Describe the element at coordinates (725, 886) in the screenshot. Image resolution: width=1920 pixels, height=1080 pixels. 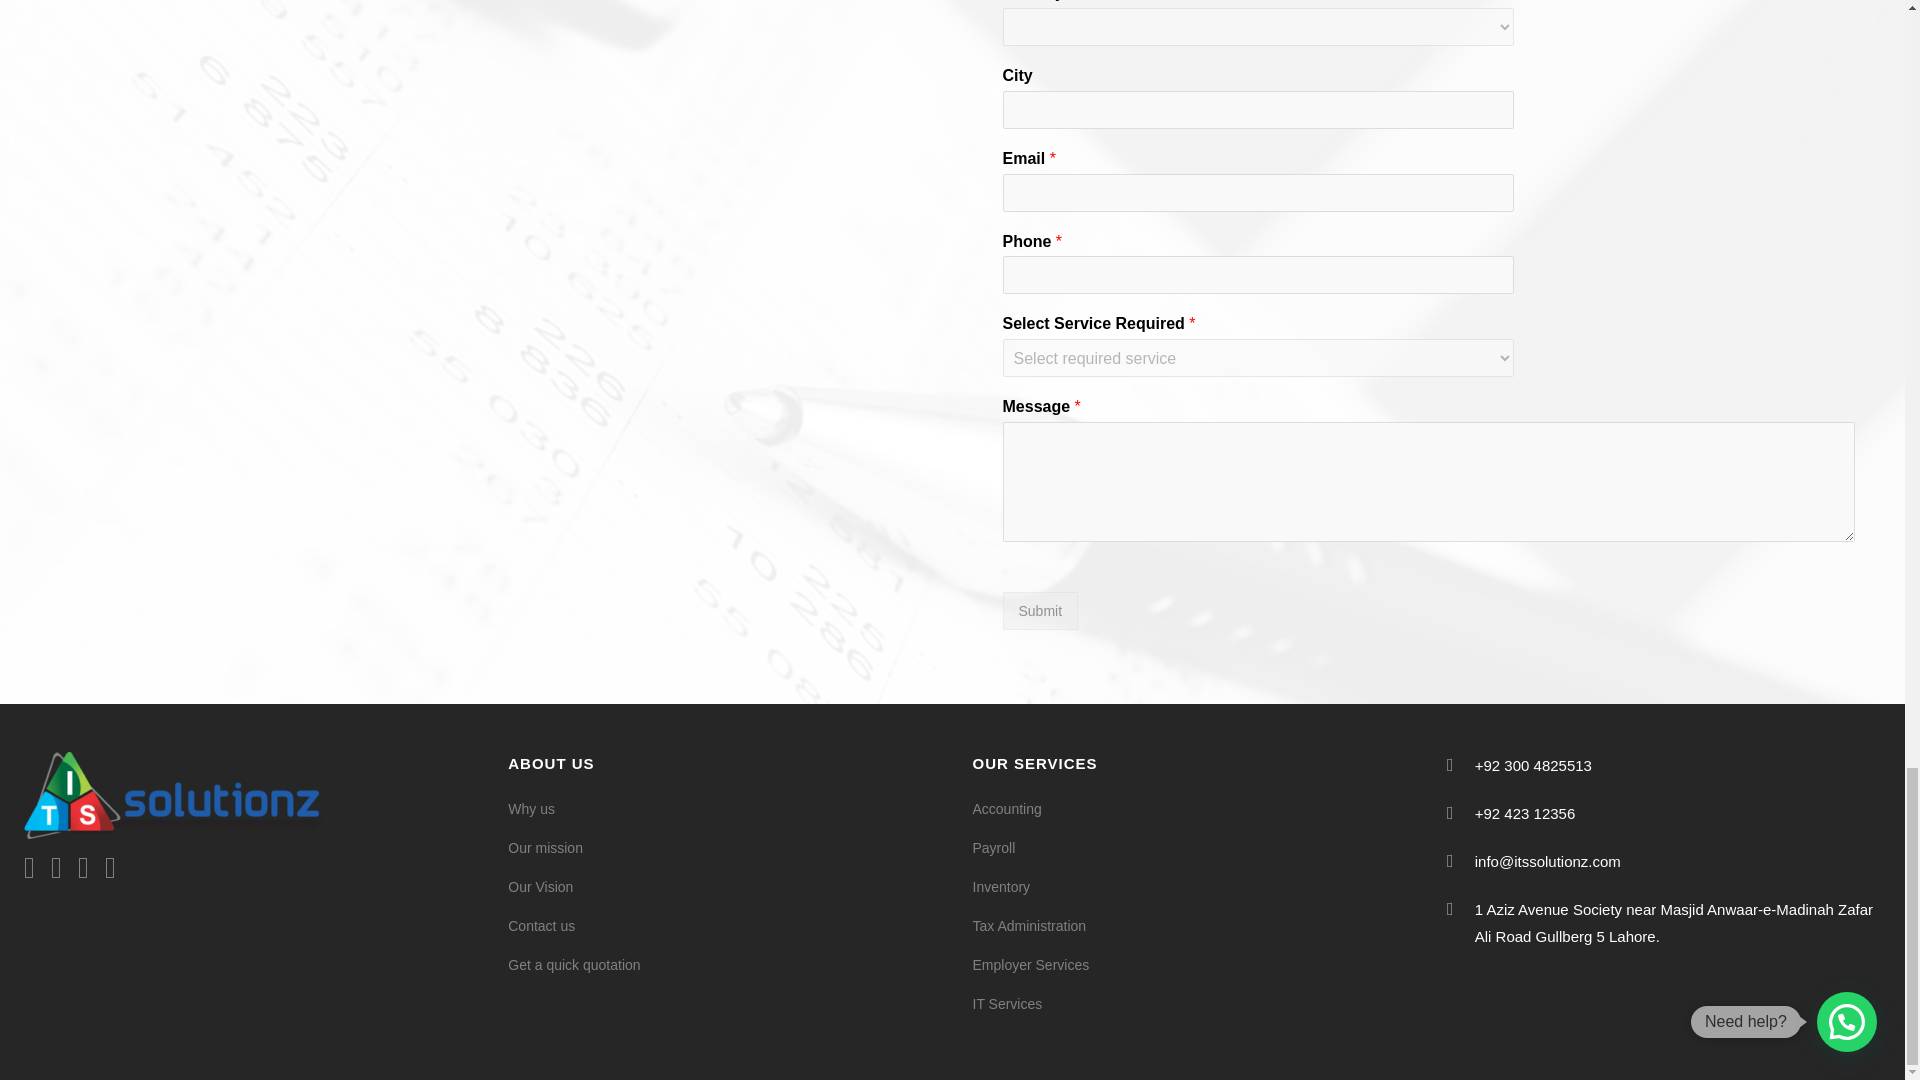
I see `Our Vision` at that location.